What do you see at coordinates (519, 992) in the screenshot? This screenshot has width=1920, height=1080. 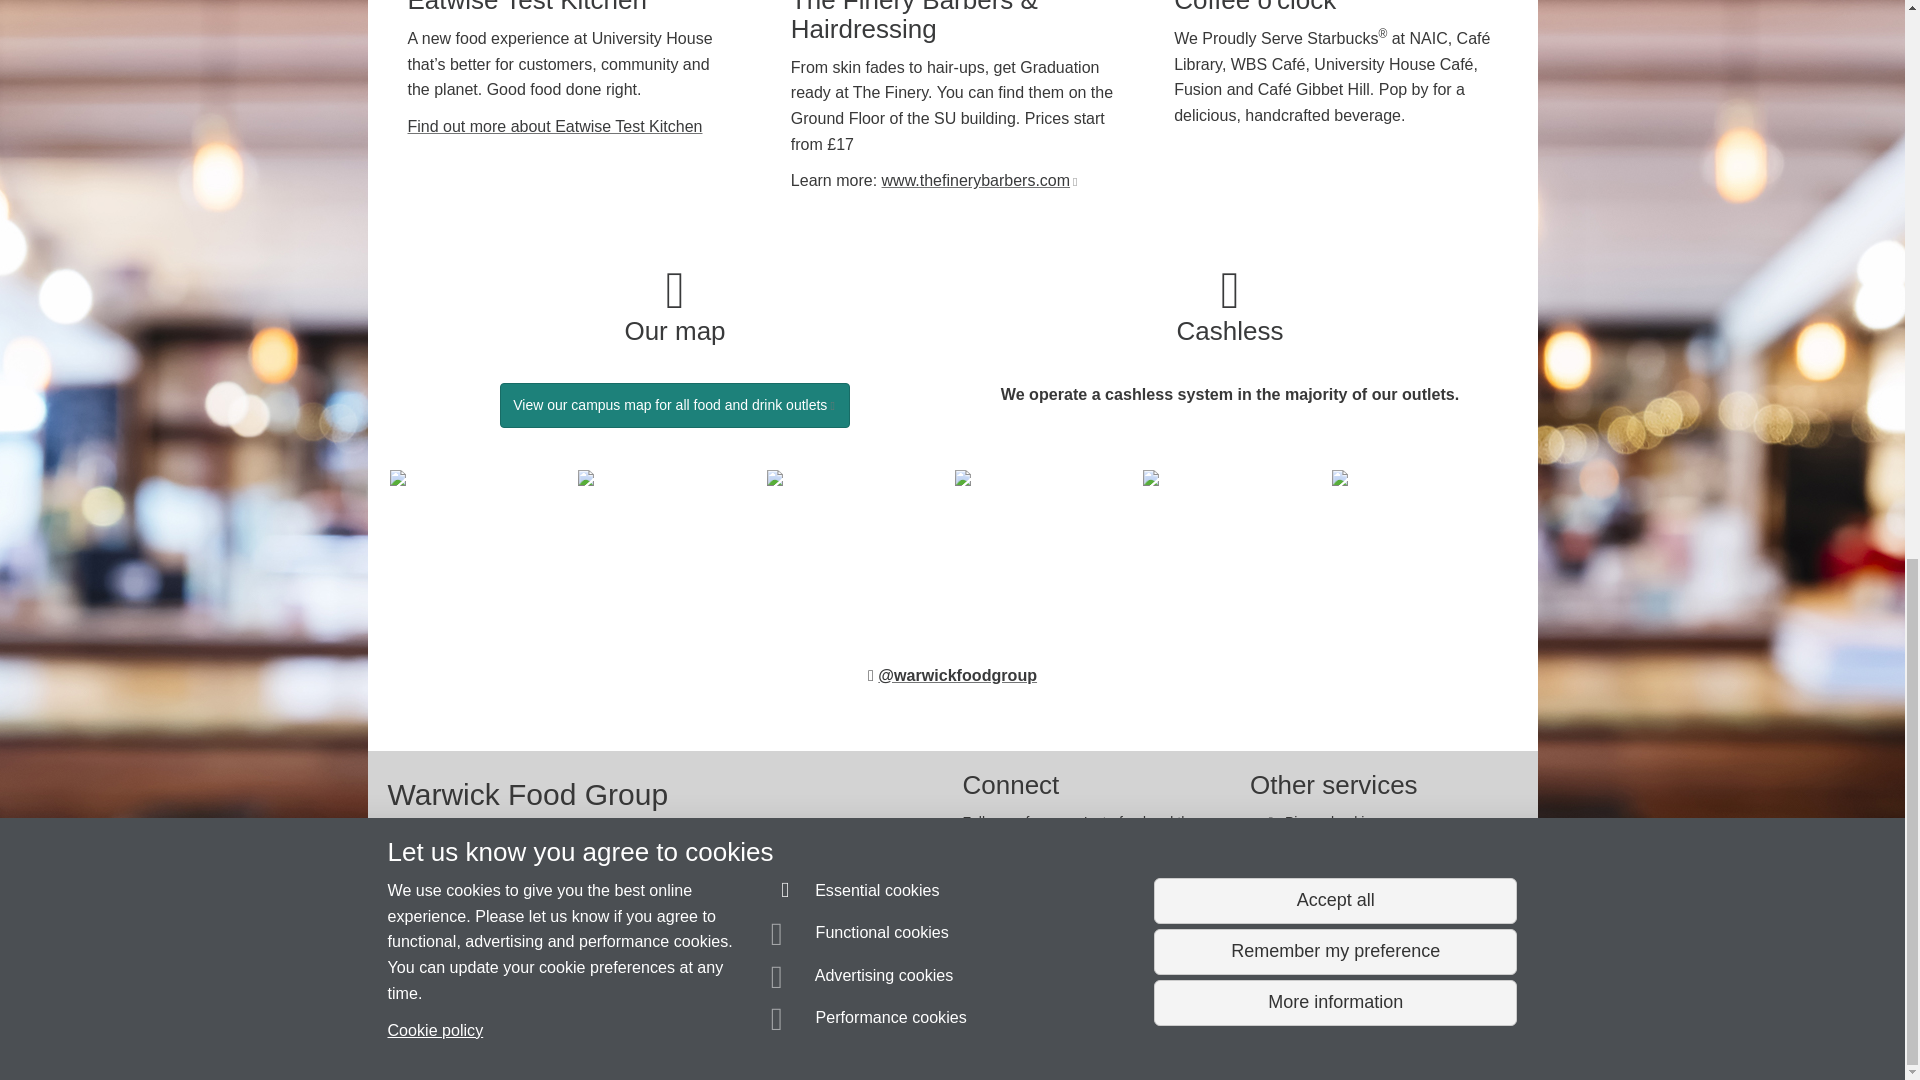 I see `Cookies` at bounding box center [519, 992].